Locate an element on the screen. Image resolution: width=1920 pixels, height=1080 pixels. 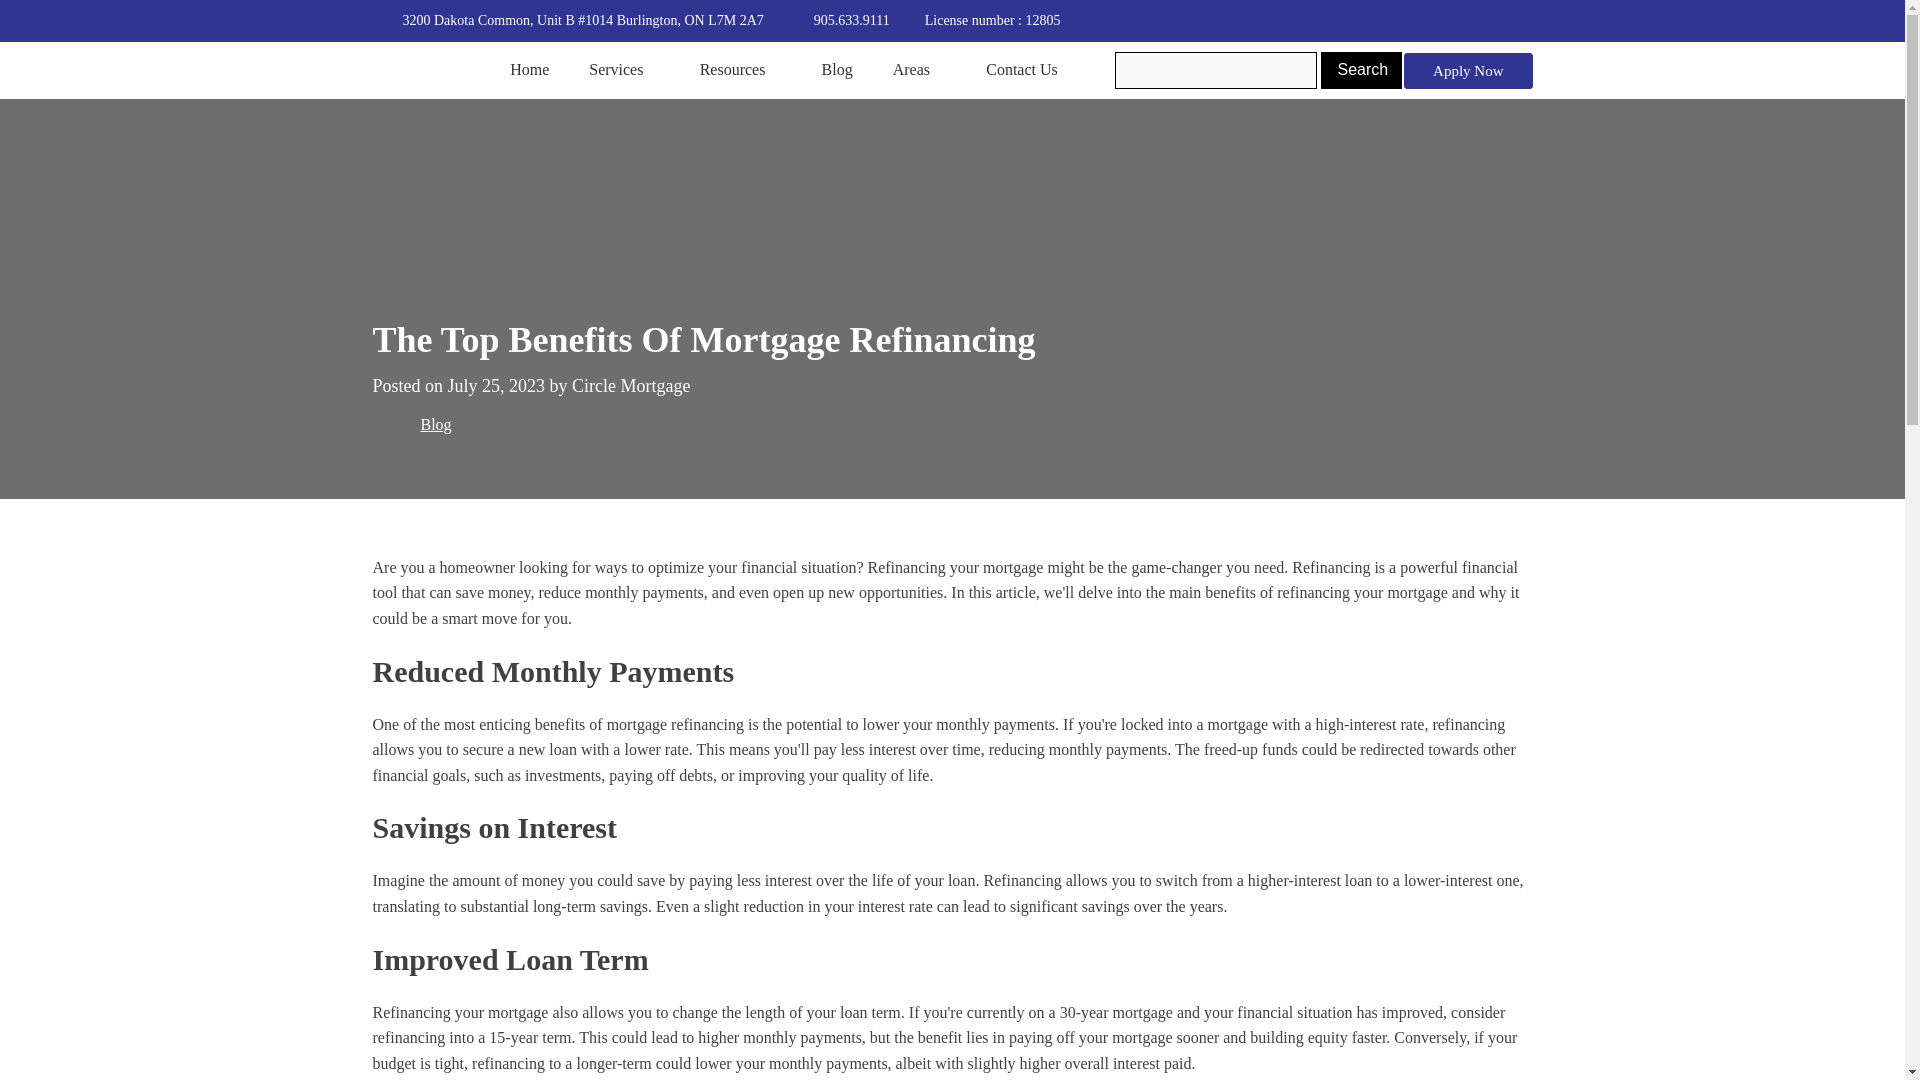
License number : 12805 is located at coordinates (976, 20).